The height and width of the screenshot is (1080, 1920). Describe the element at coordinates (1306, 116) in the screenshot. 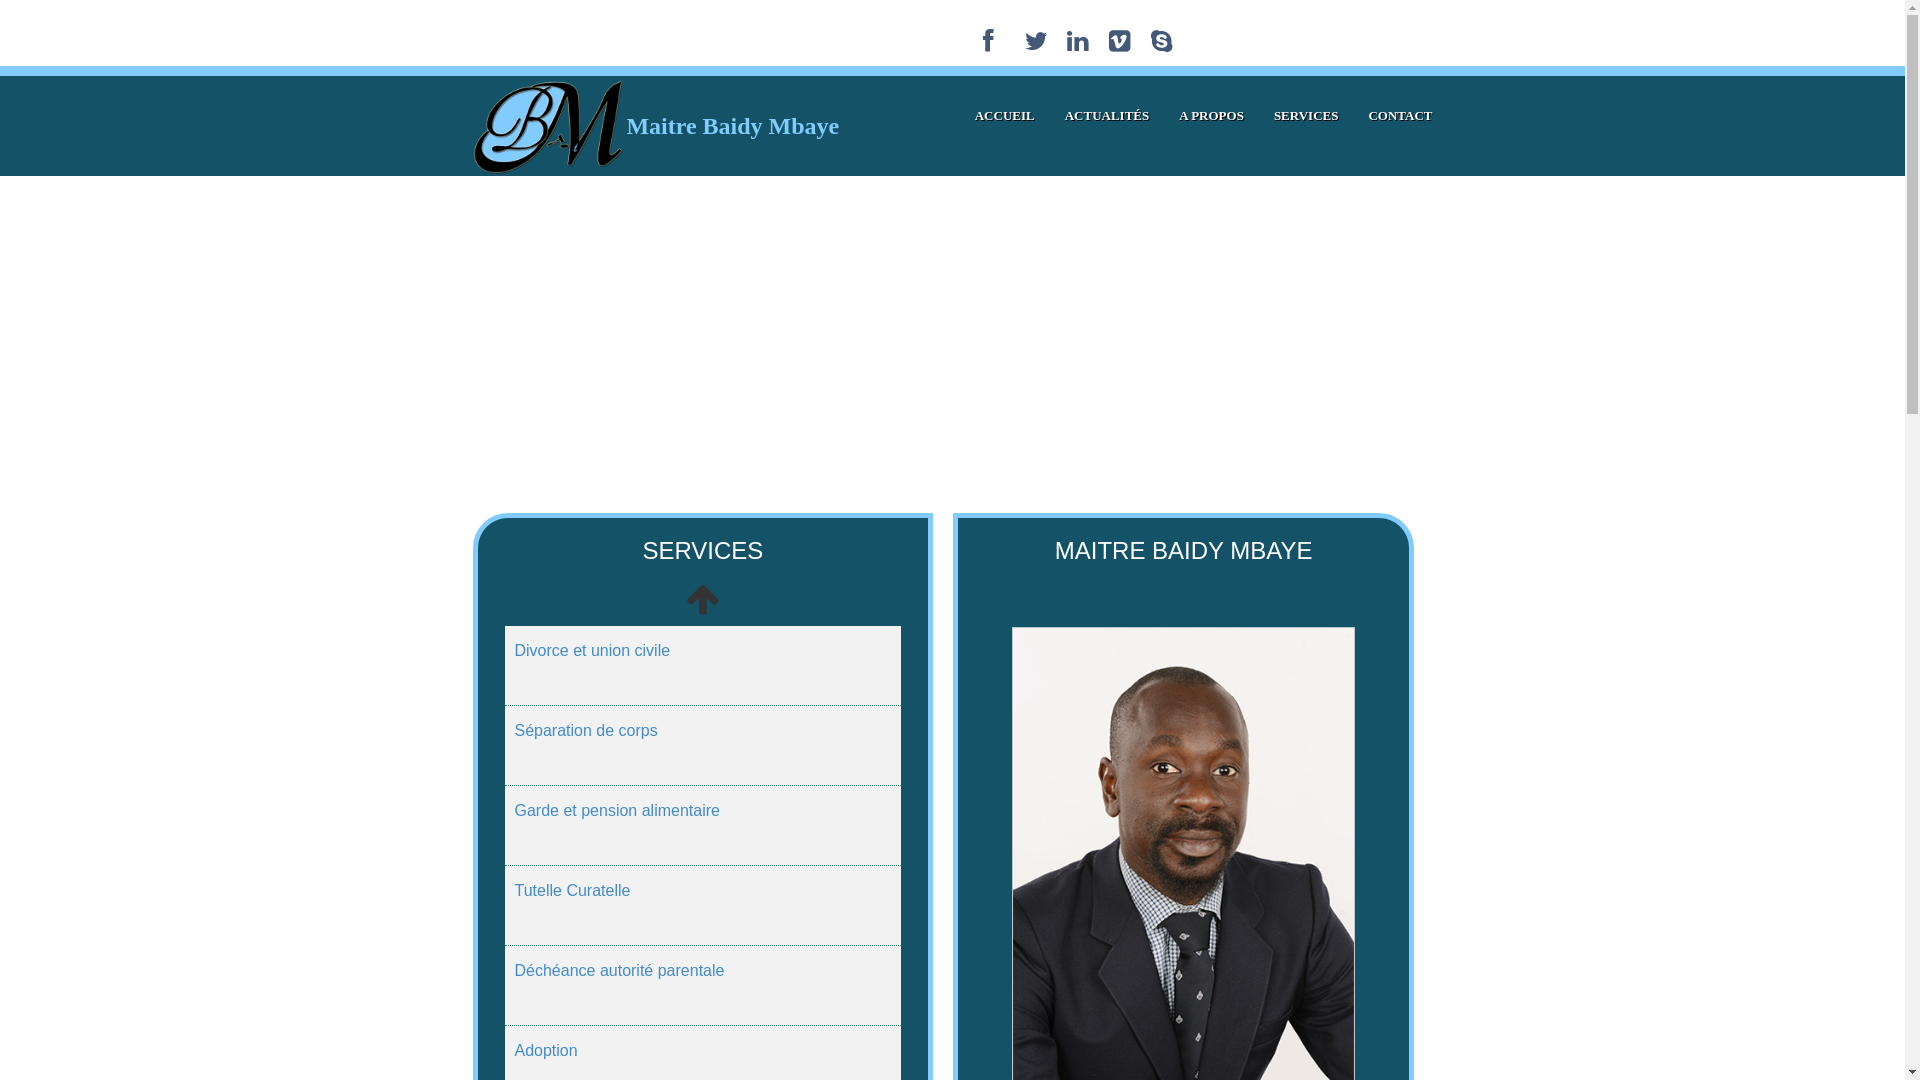

I see `SERVICES` at that location.